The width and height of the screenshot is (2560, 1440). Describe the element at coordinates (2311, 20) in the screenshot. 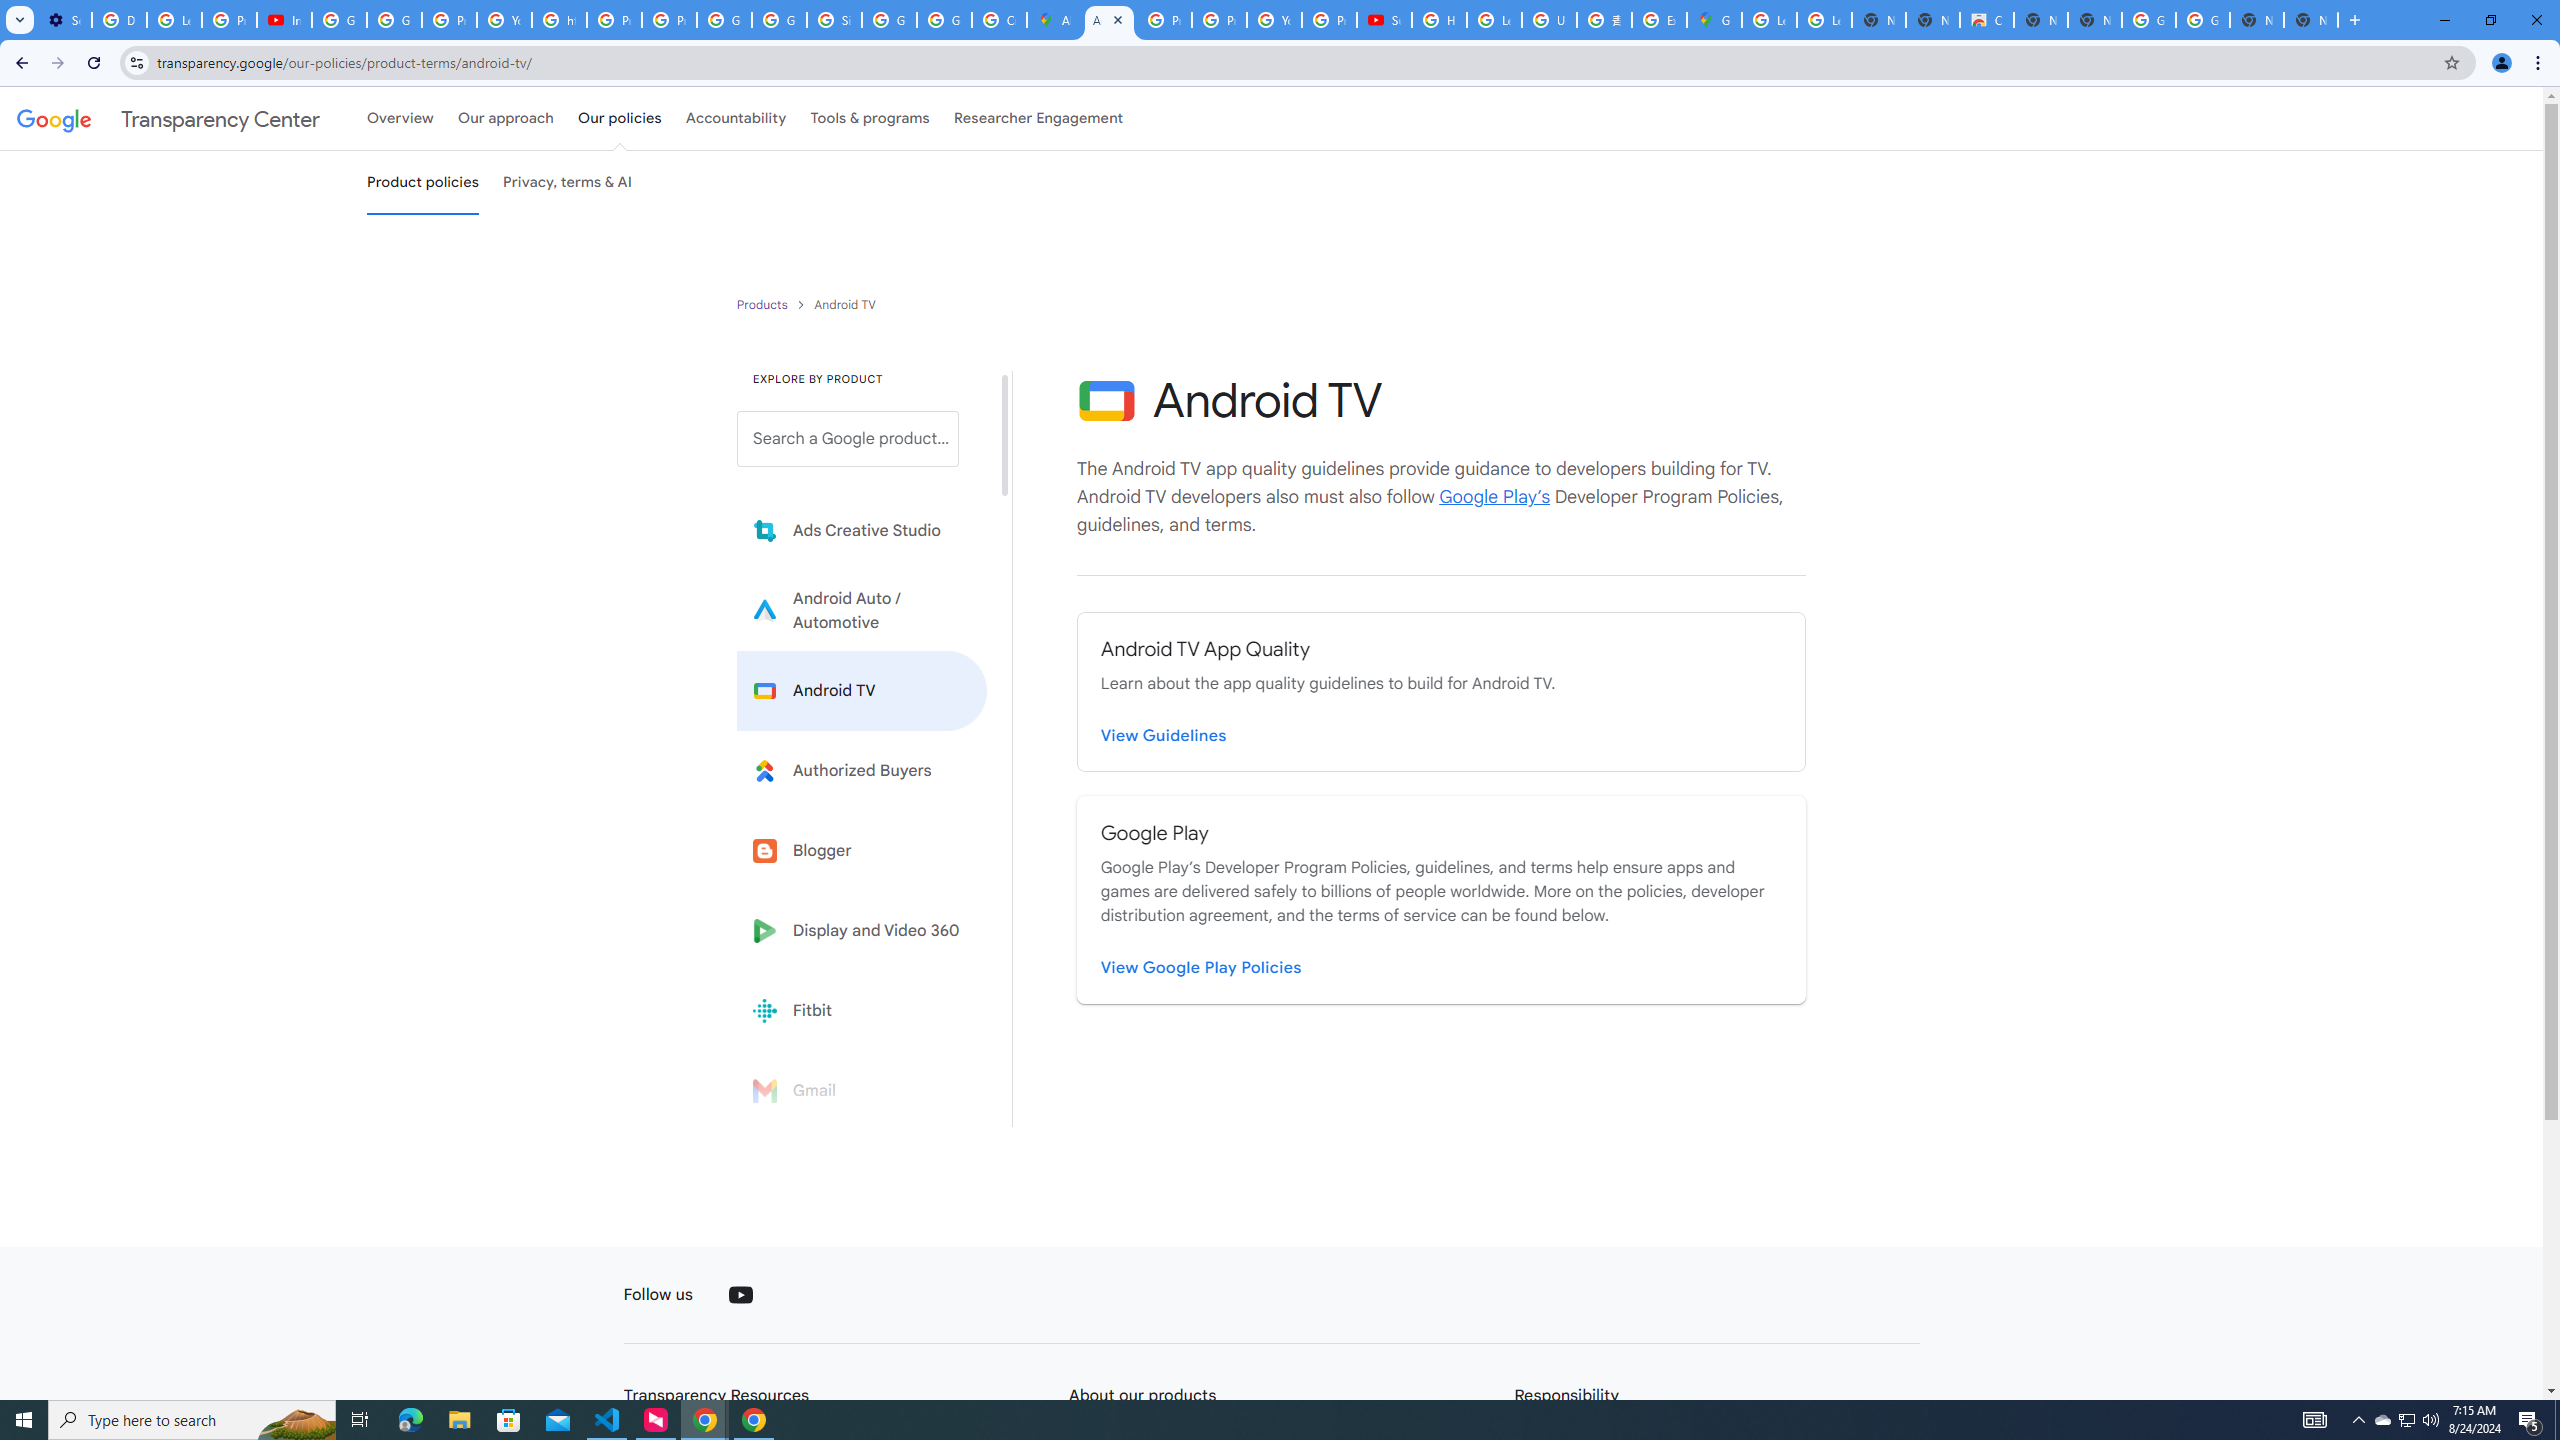

I see `New Tab` at that location.